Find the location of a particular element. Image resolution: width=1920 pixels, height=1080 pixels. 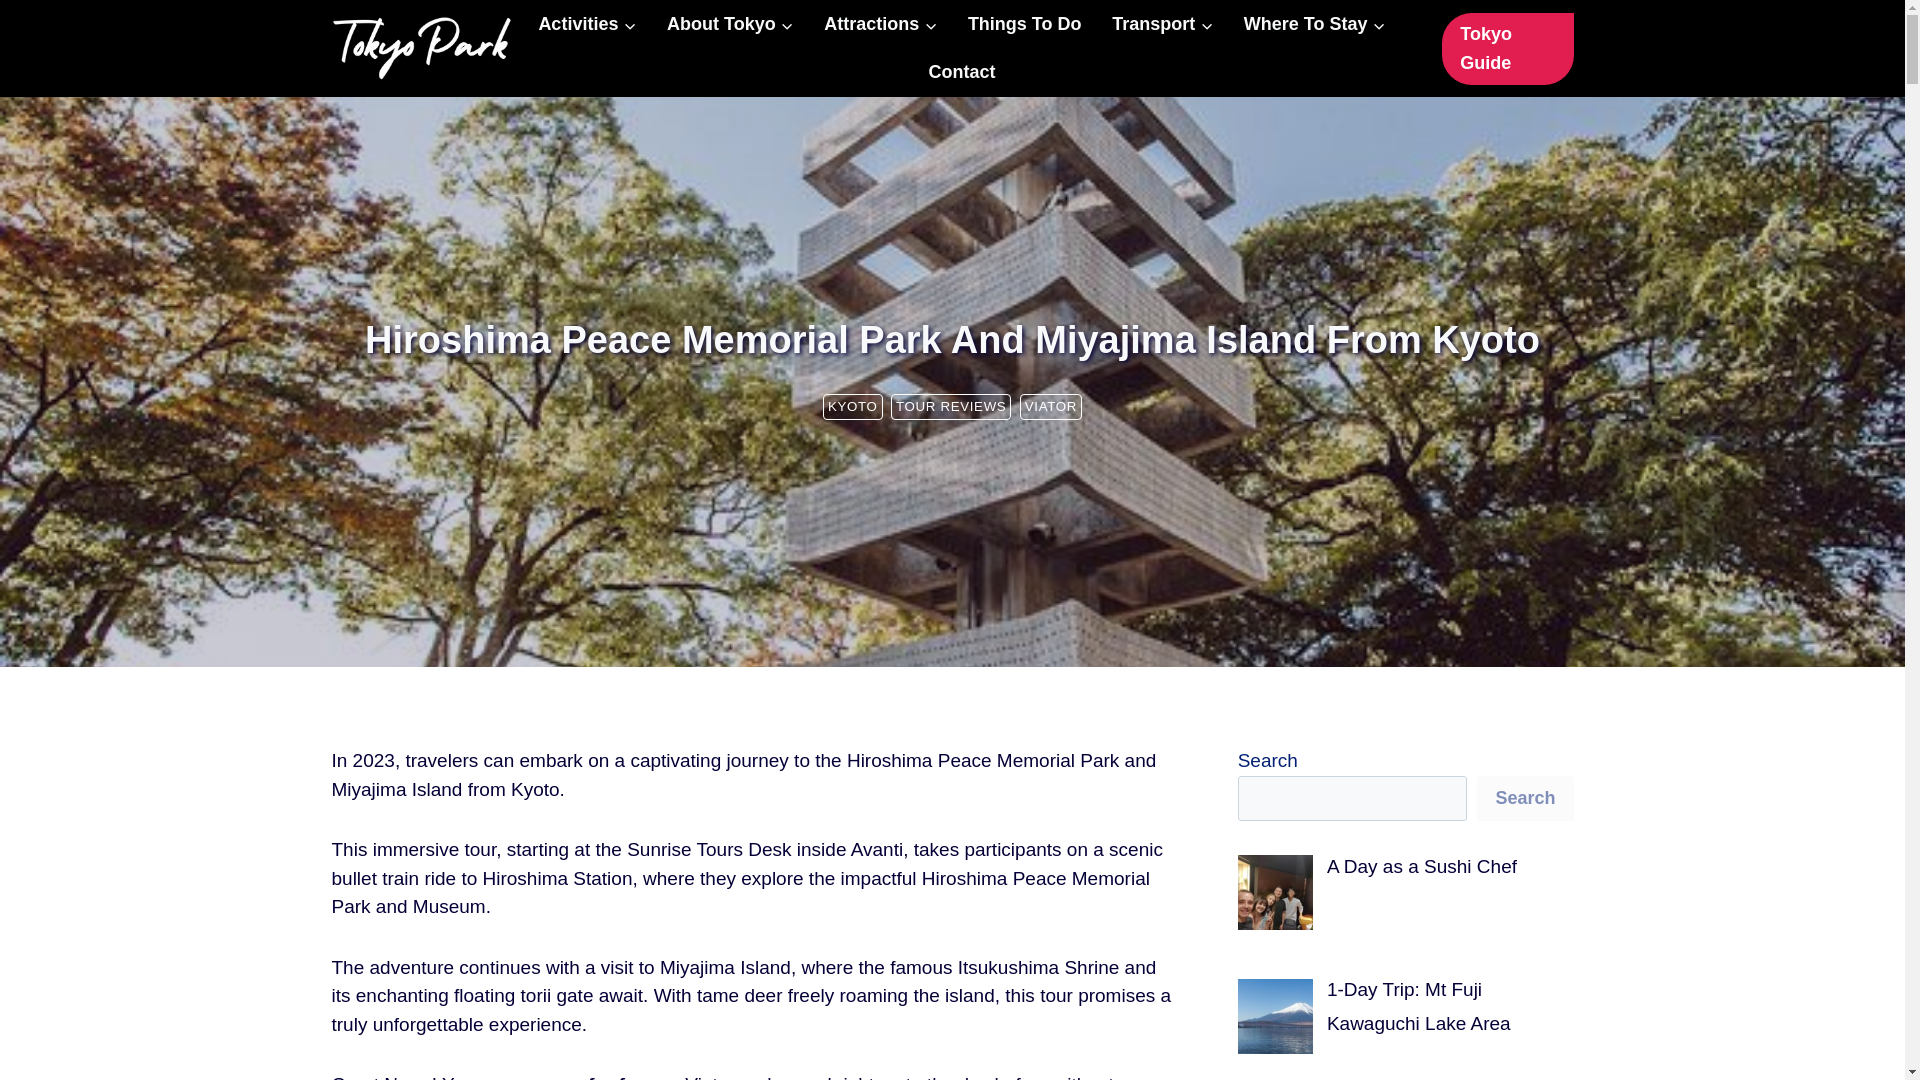

Activities is located at coordinates (587, 24).